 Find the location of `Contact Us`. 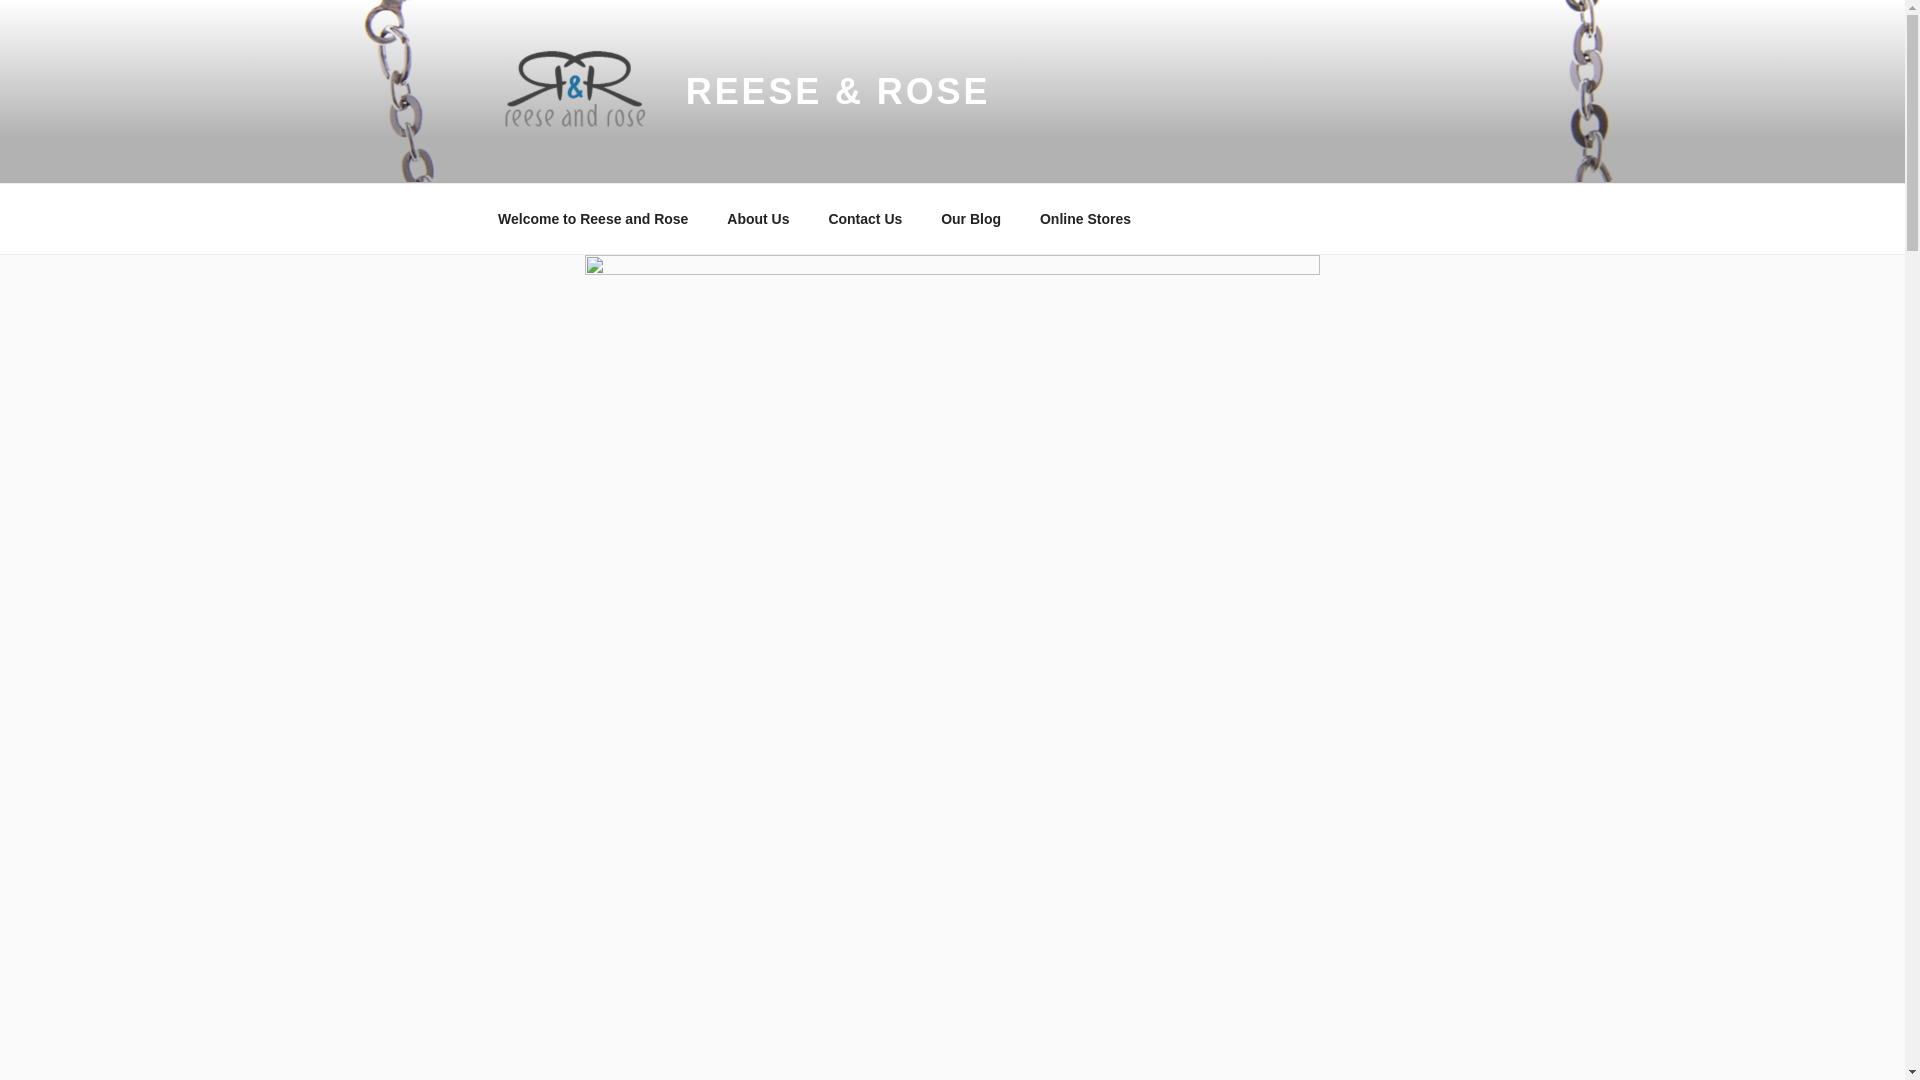

Contact Us is located at coordinates (864, 218).